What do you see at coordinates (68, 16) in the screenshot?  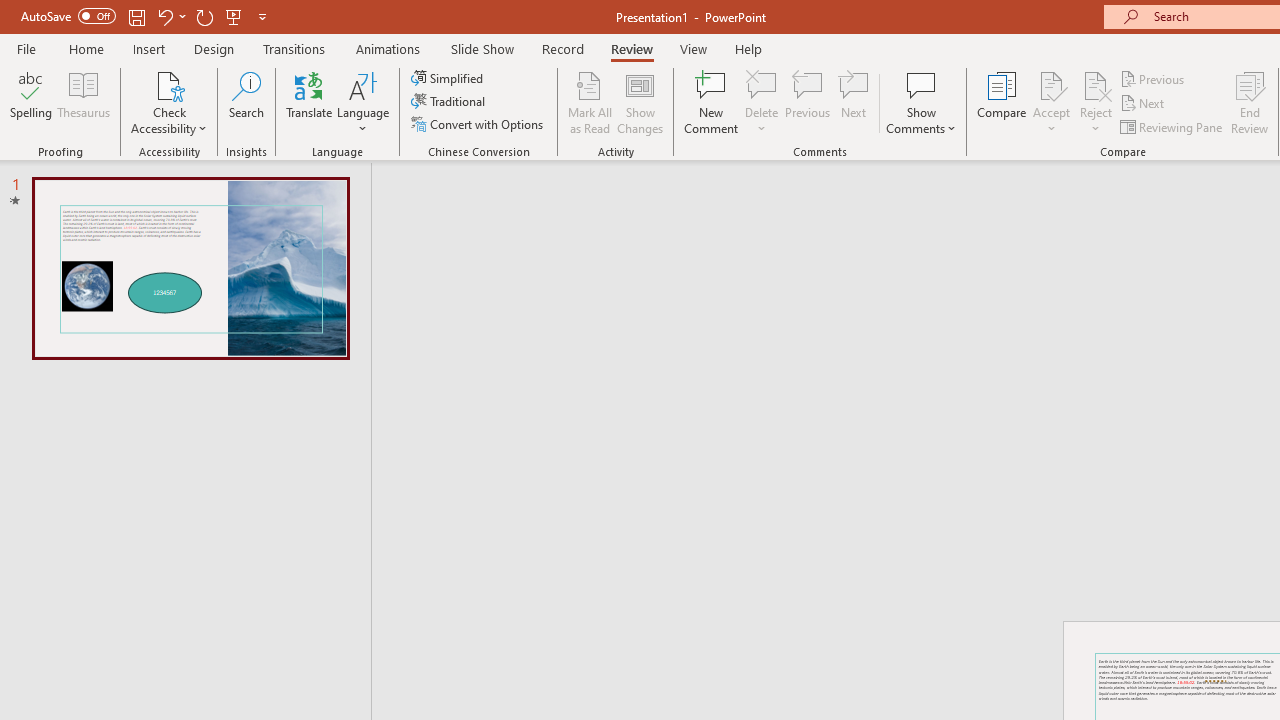 I see `AutoSave` at bounding box center [68, 16].